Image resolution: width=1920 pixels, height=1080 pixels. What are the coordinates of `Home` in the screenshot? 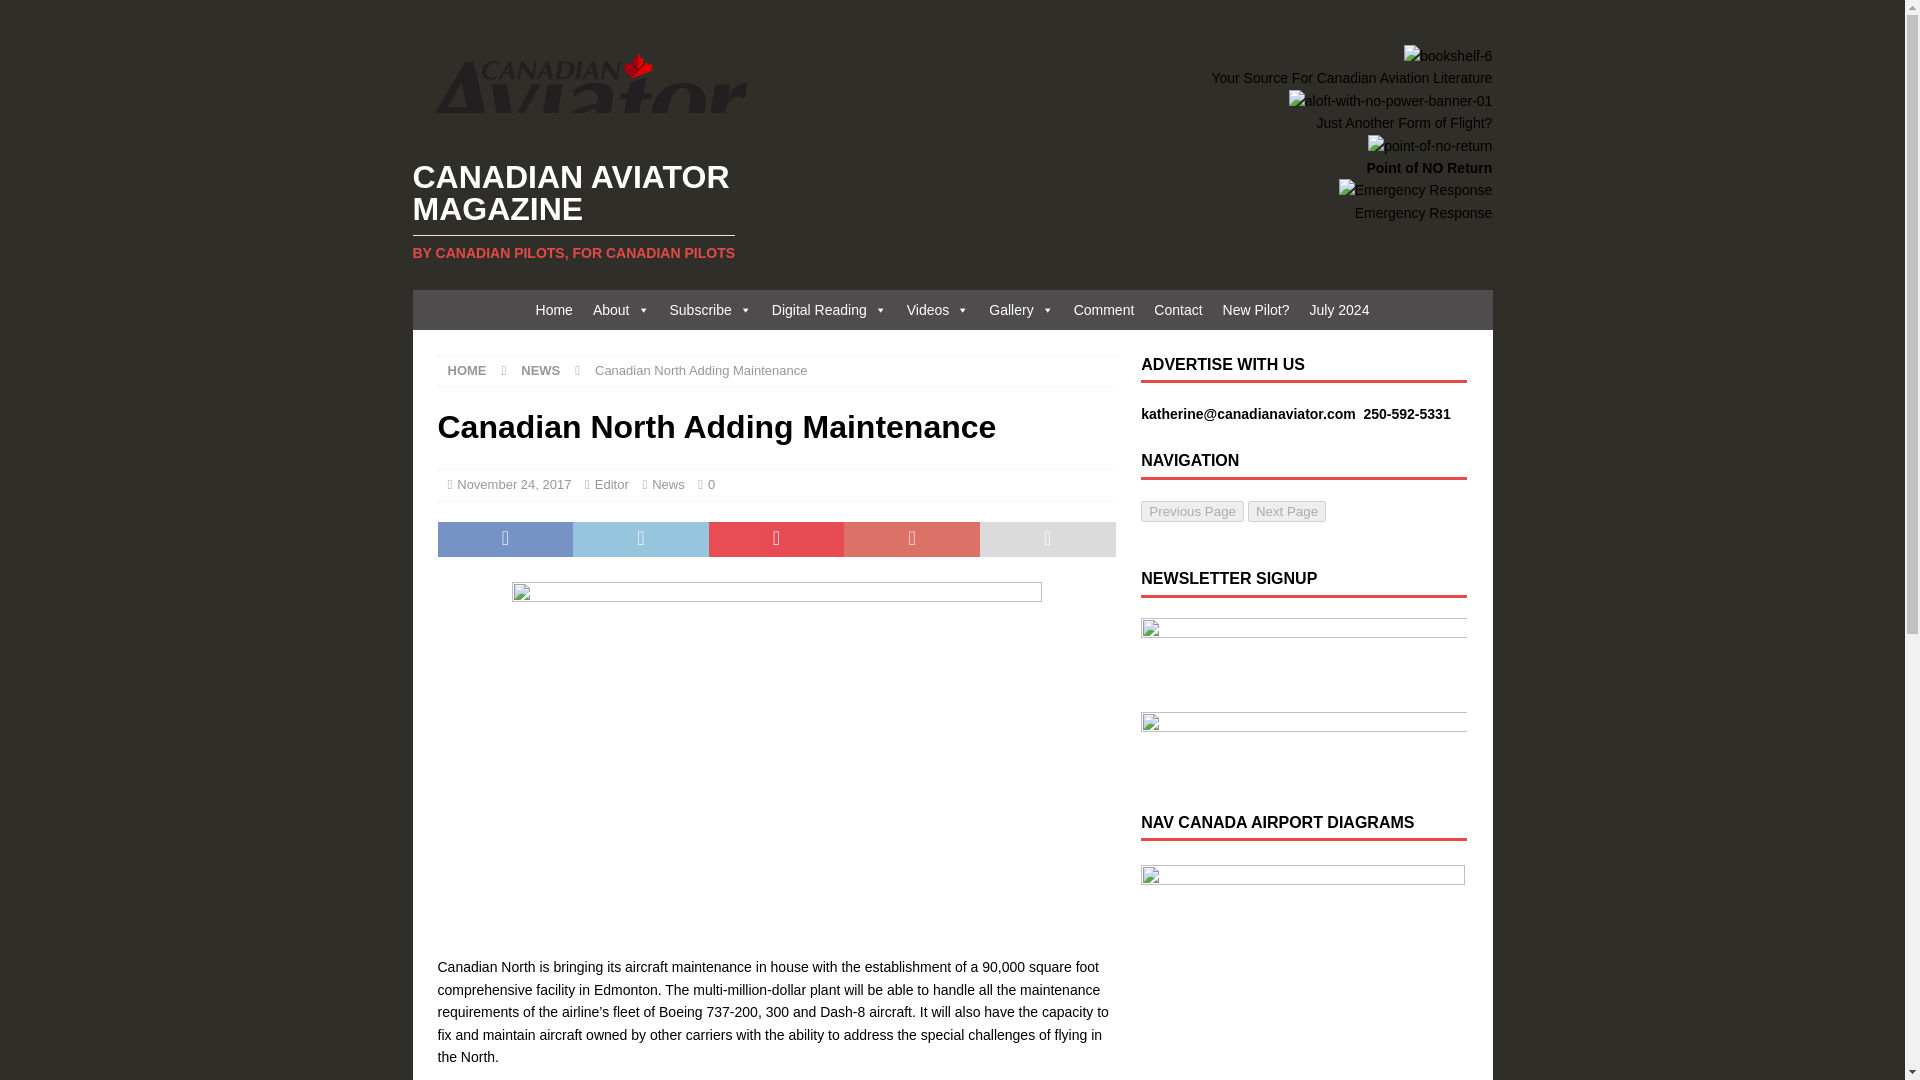 It's located at (554, 310).